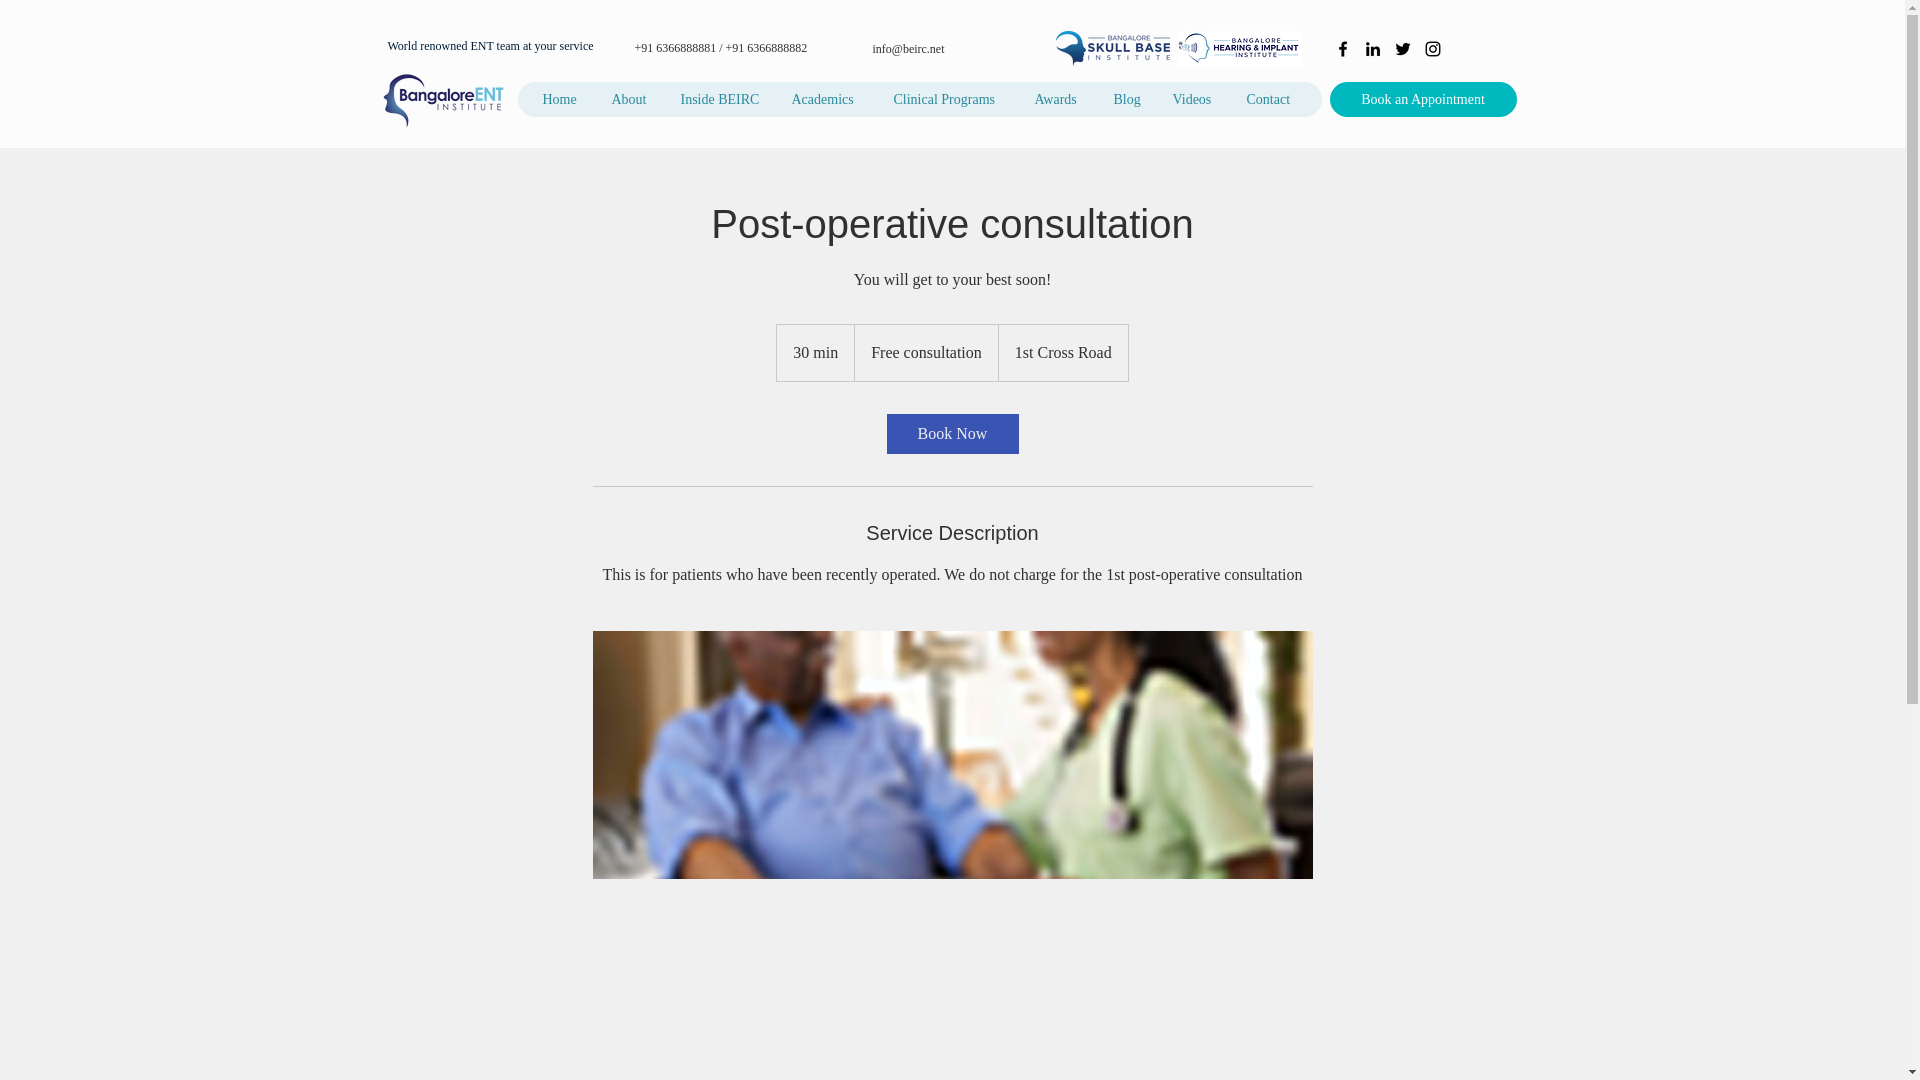 The width and height of the screenshot is (1920, 1080). Describe the element at coordinates (1423, 99) in the screenshot. I see `Book an Appointment` at that location.